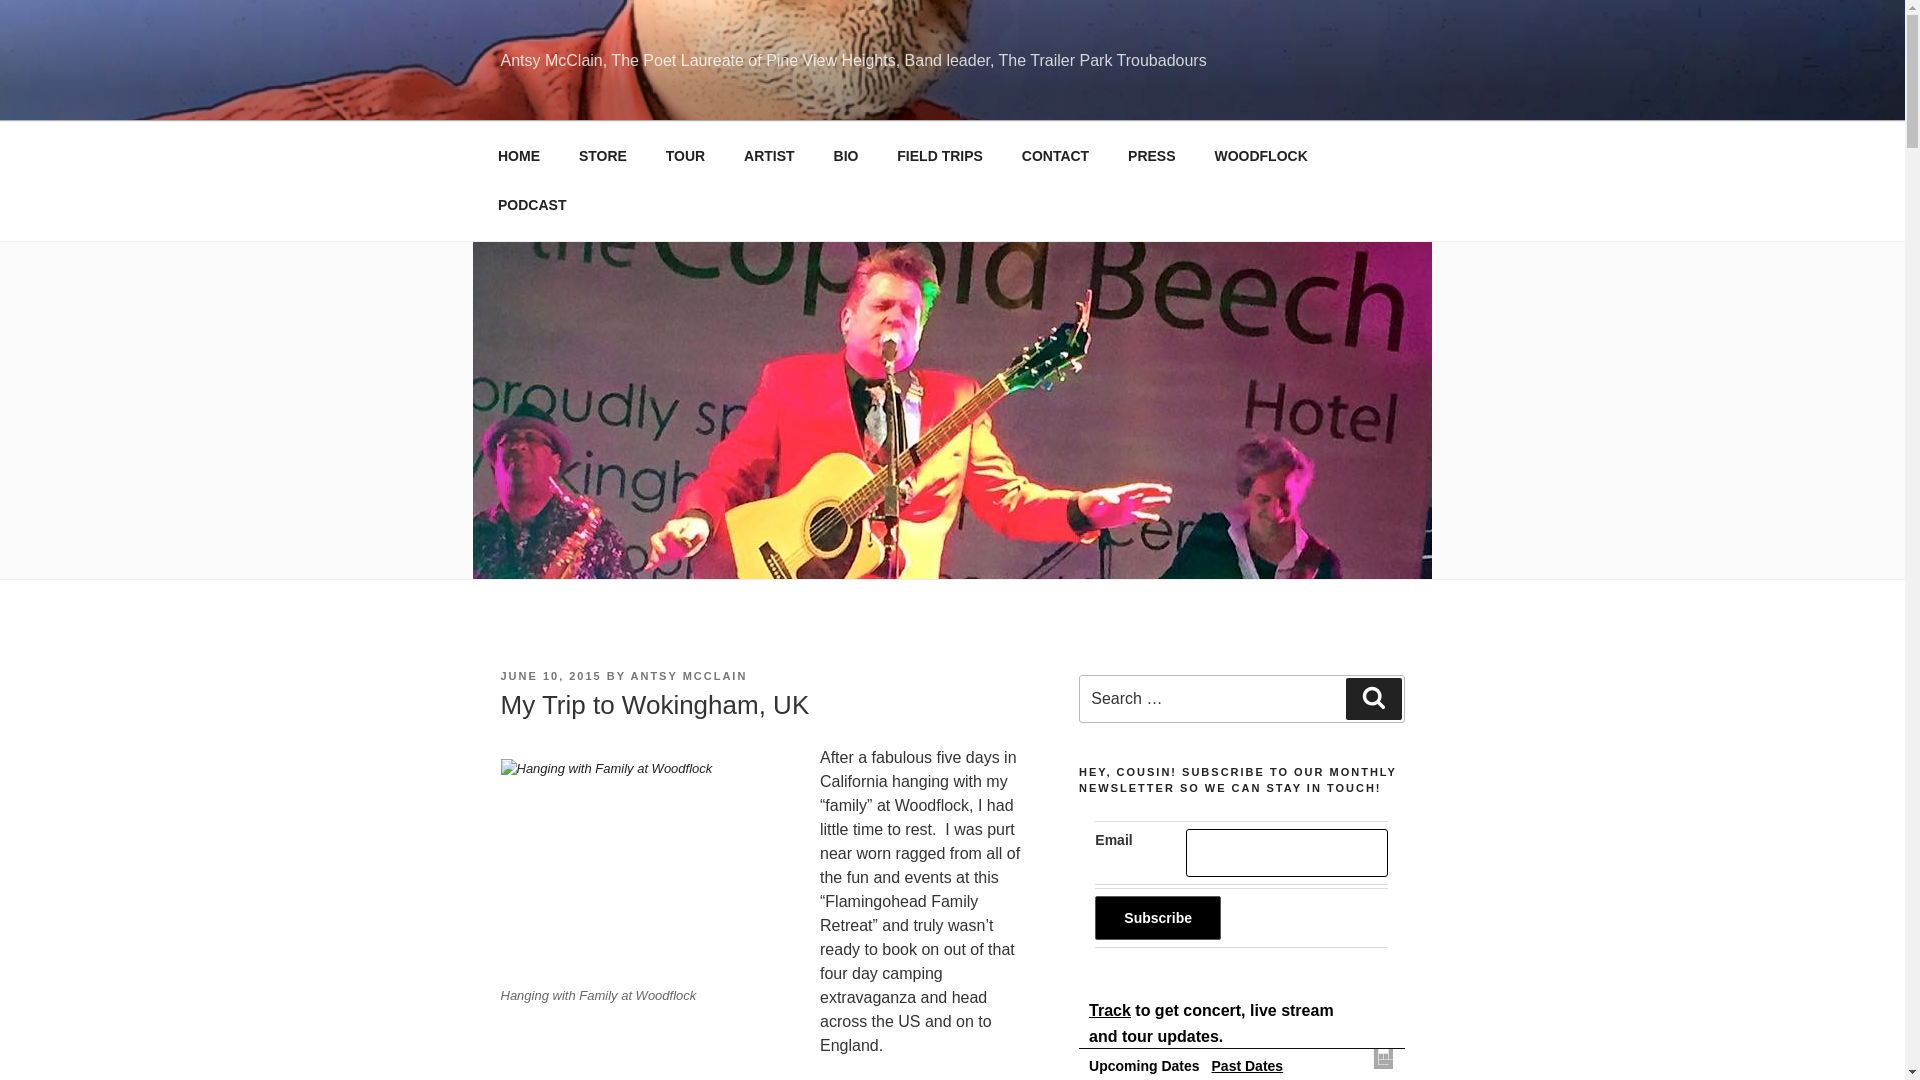 The width and height of the screenshot is (1920, 1080). Describe the element at coordinates (684, 156) in the screenshot. I see `TOUR` at that location.